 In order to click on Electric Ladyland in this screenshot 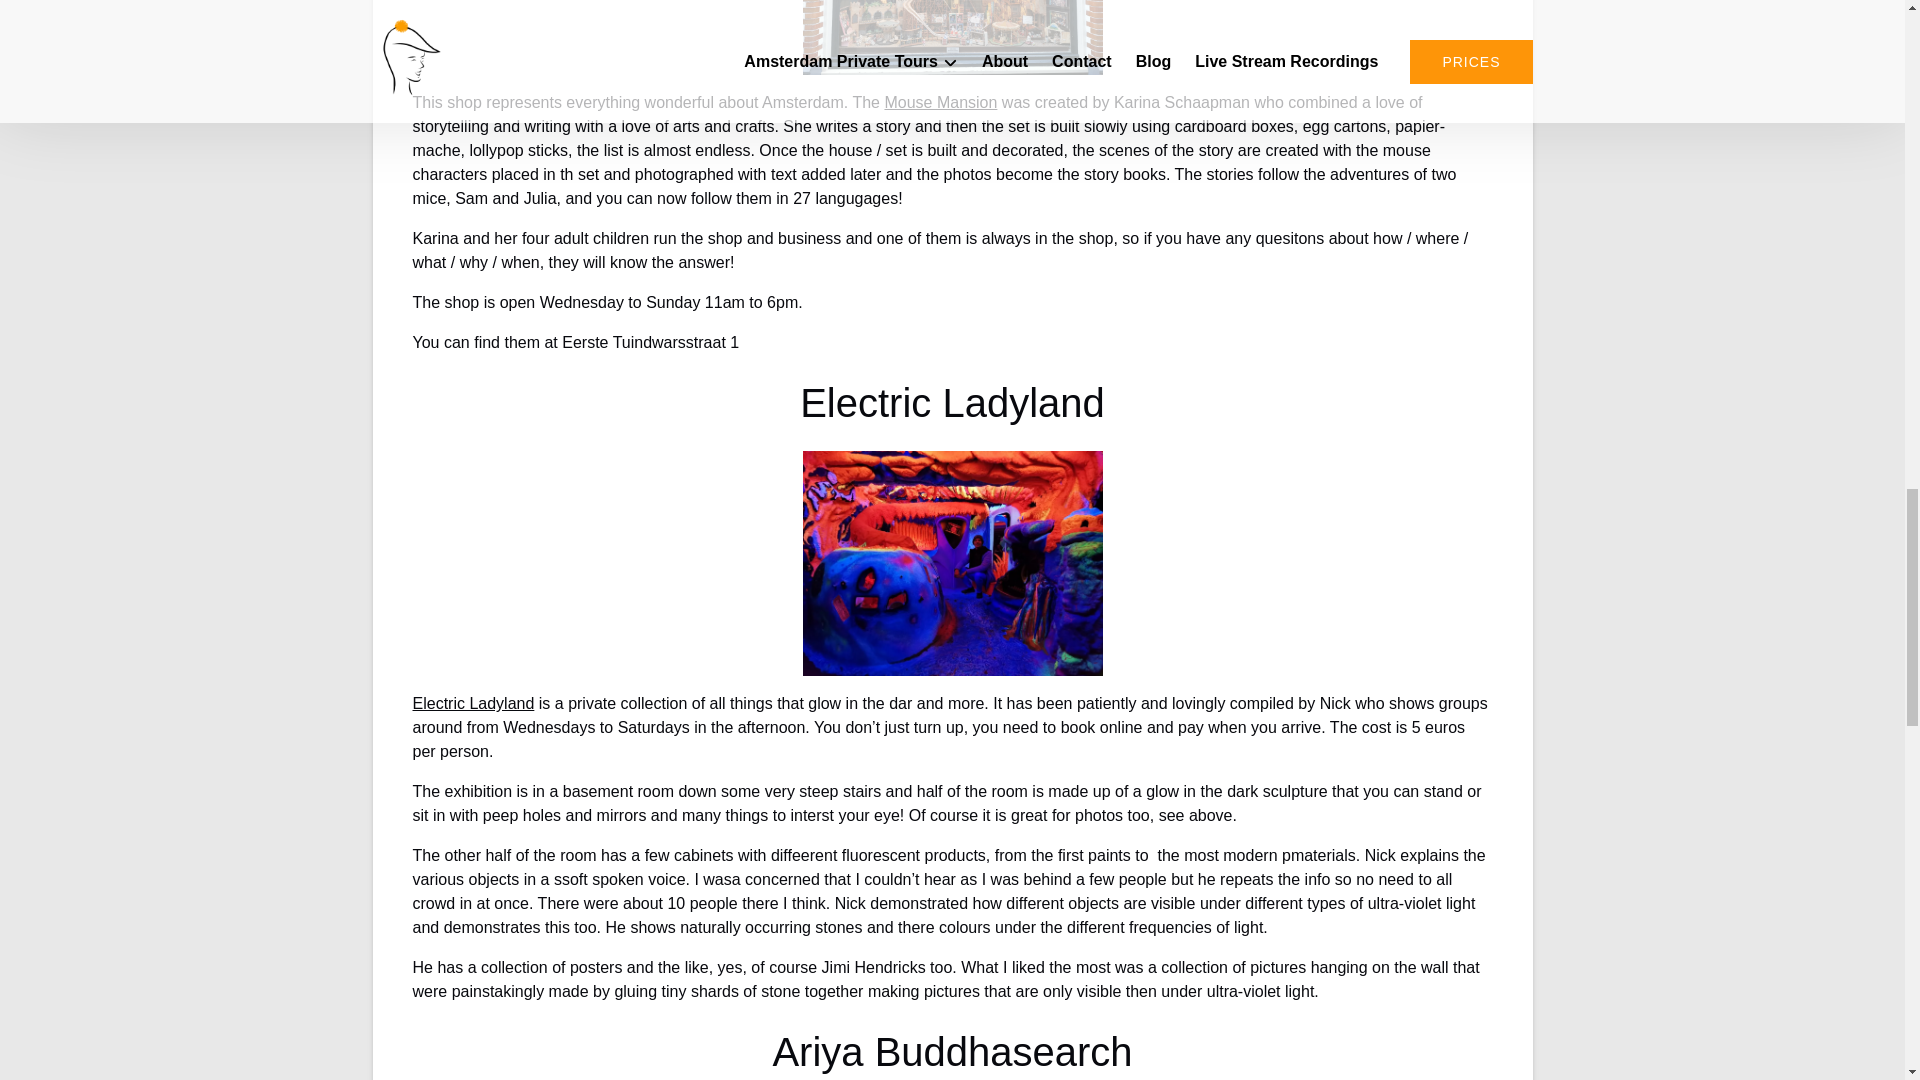, I will do `click(472, 703)`.